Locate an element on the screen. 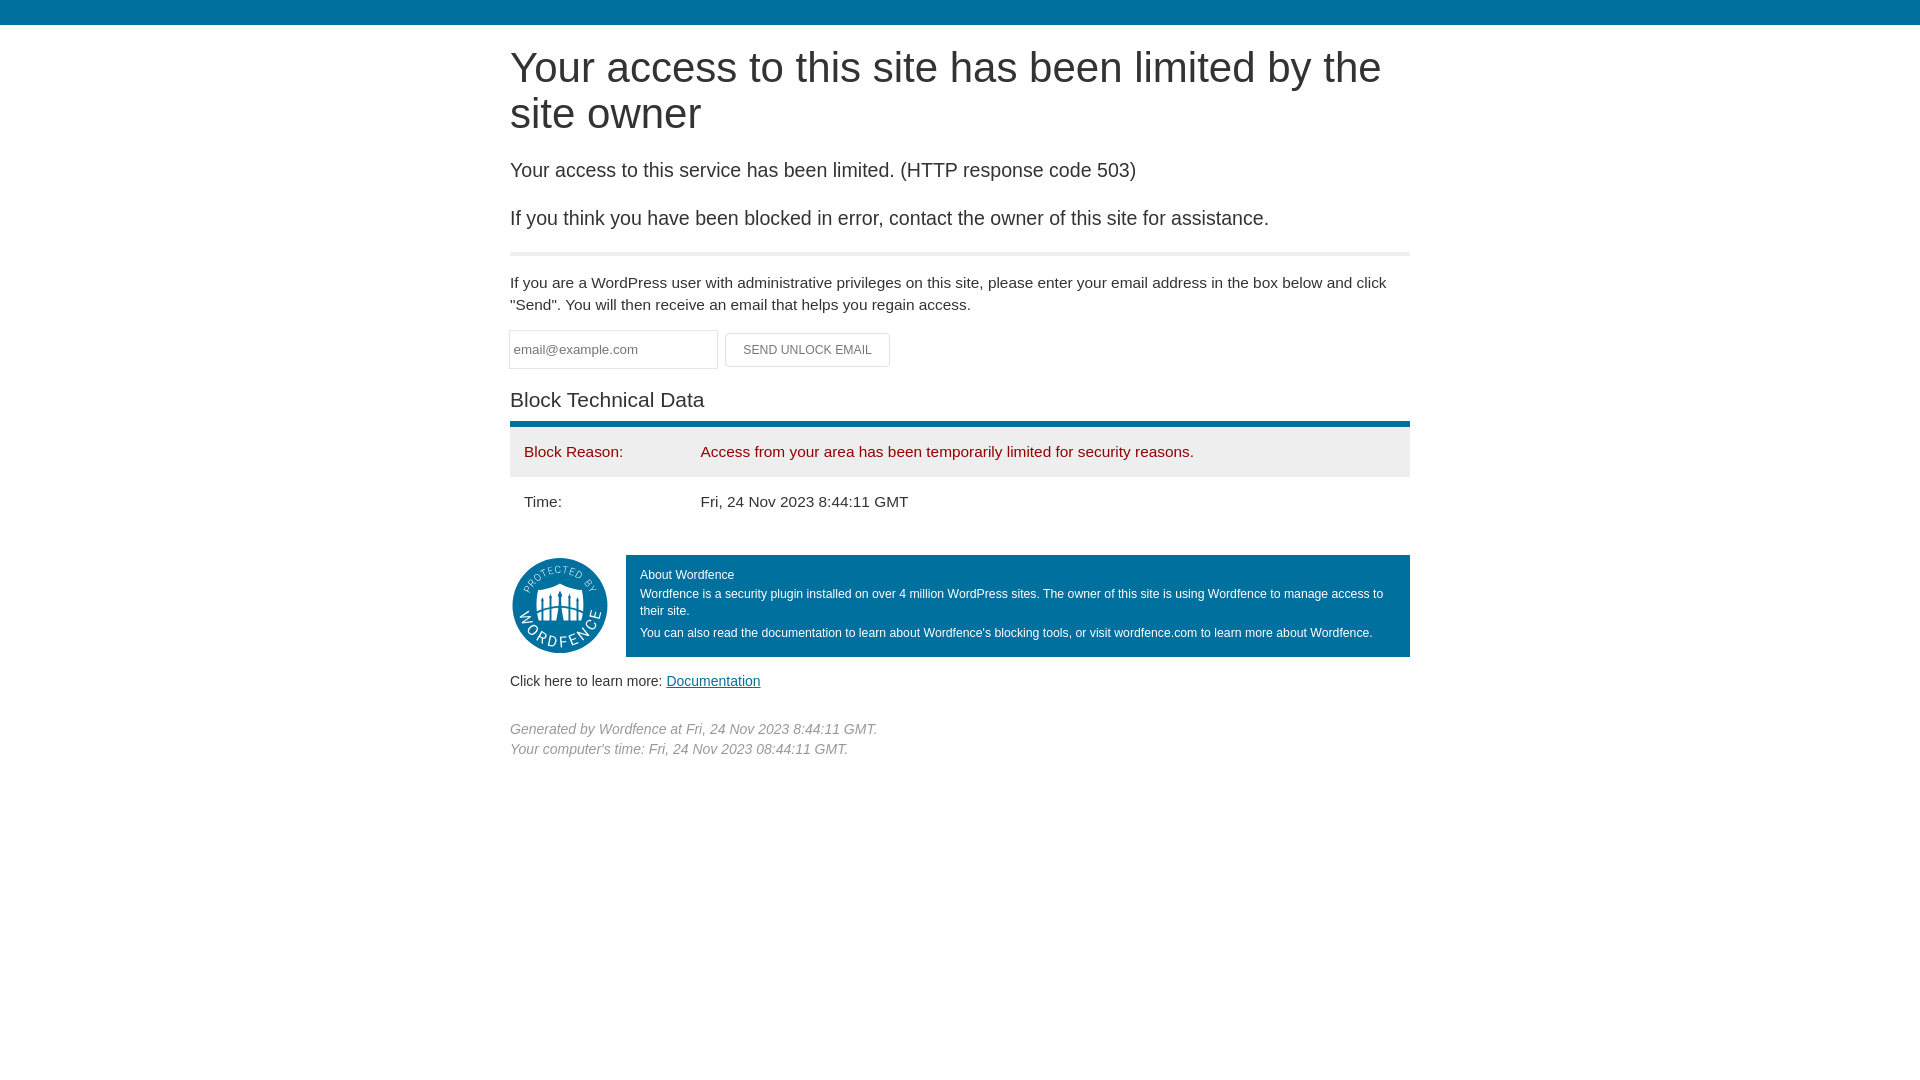  Documentation is located at coordinates (713, 681).